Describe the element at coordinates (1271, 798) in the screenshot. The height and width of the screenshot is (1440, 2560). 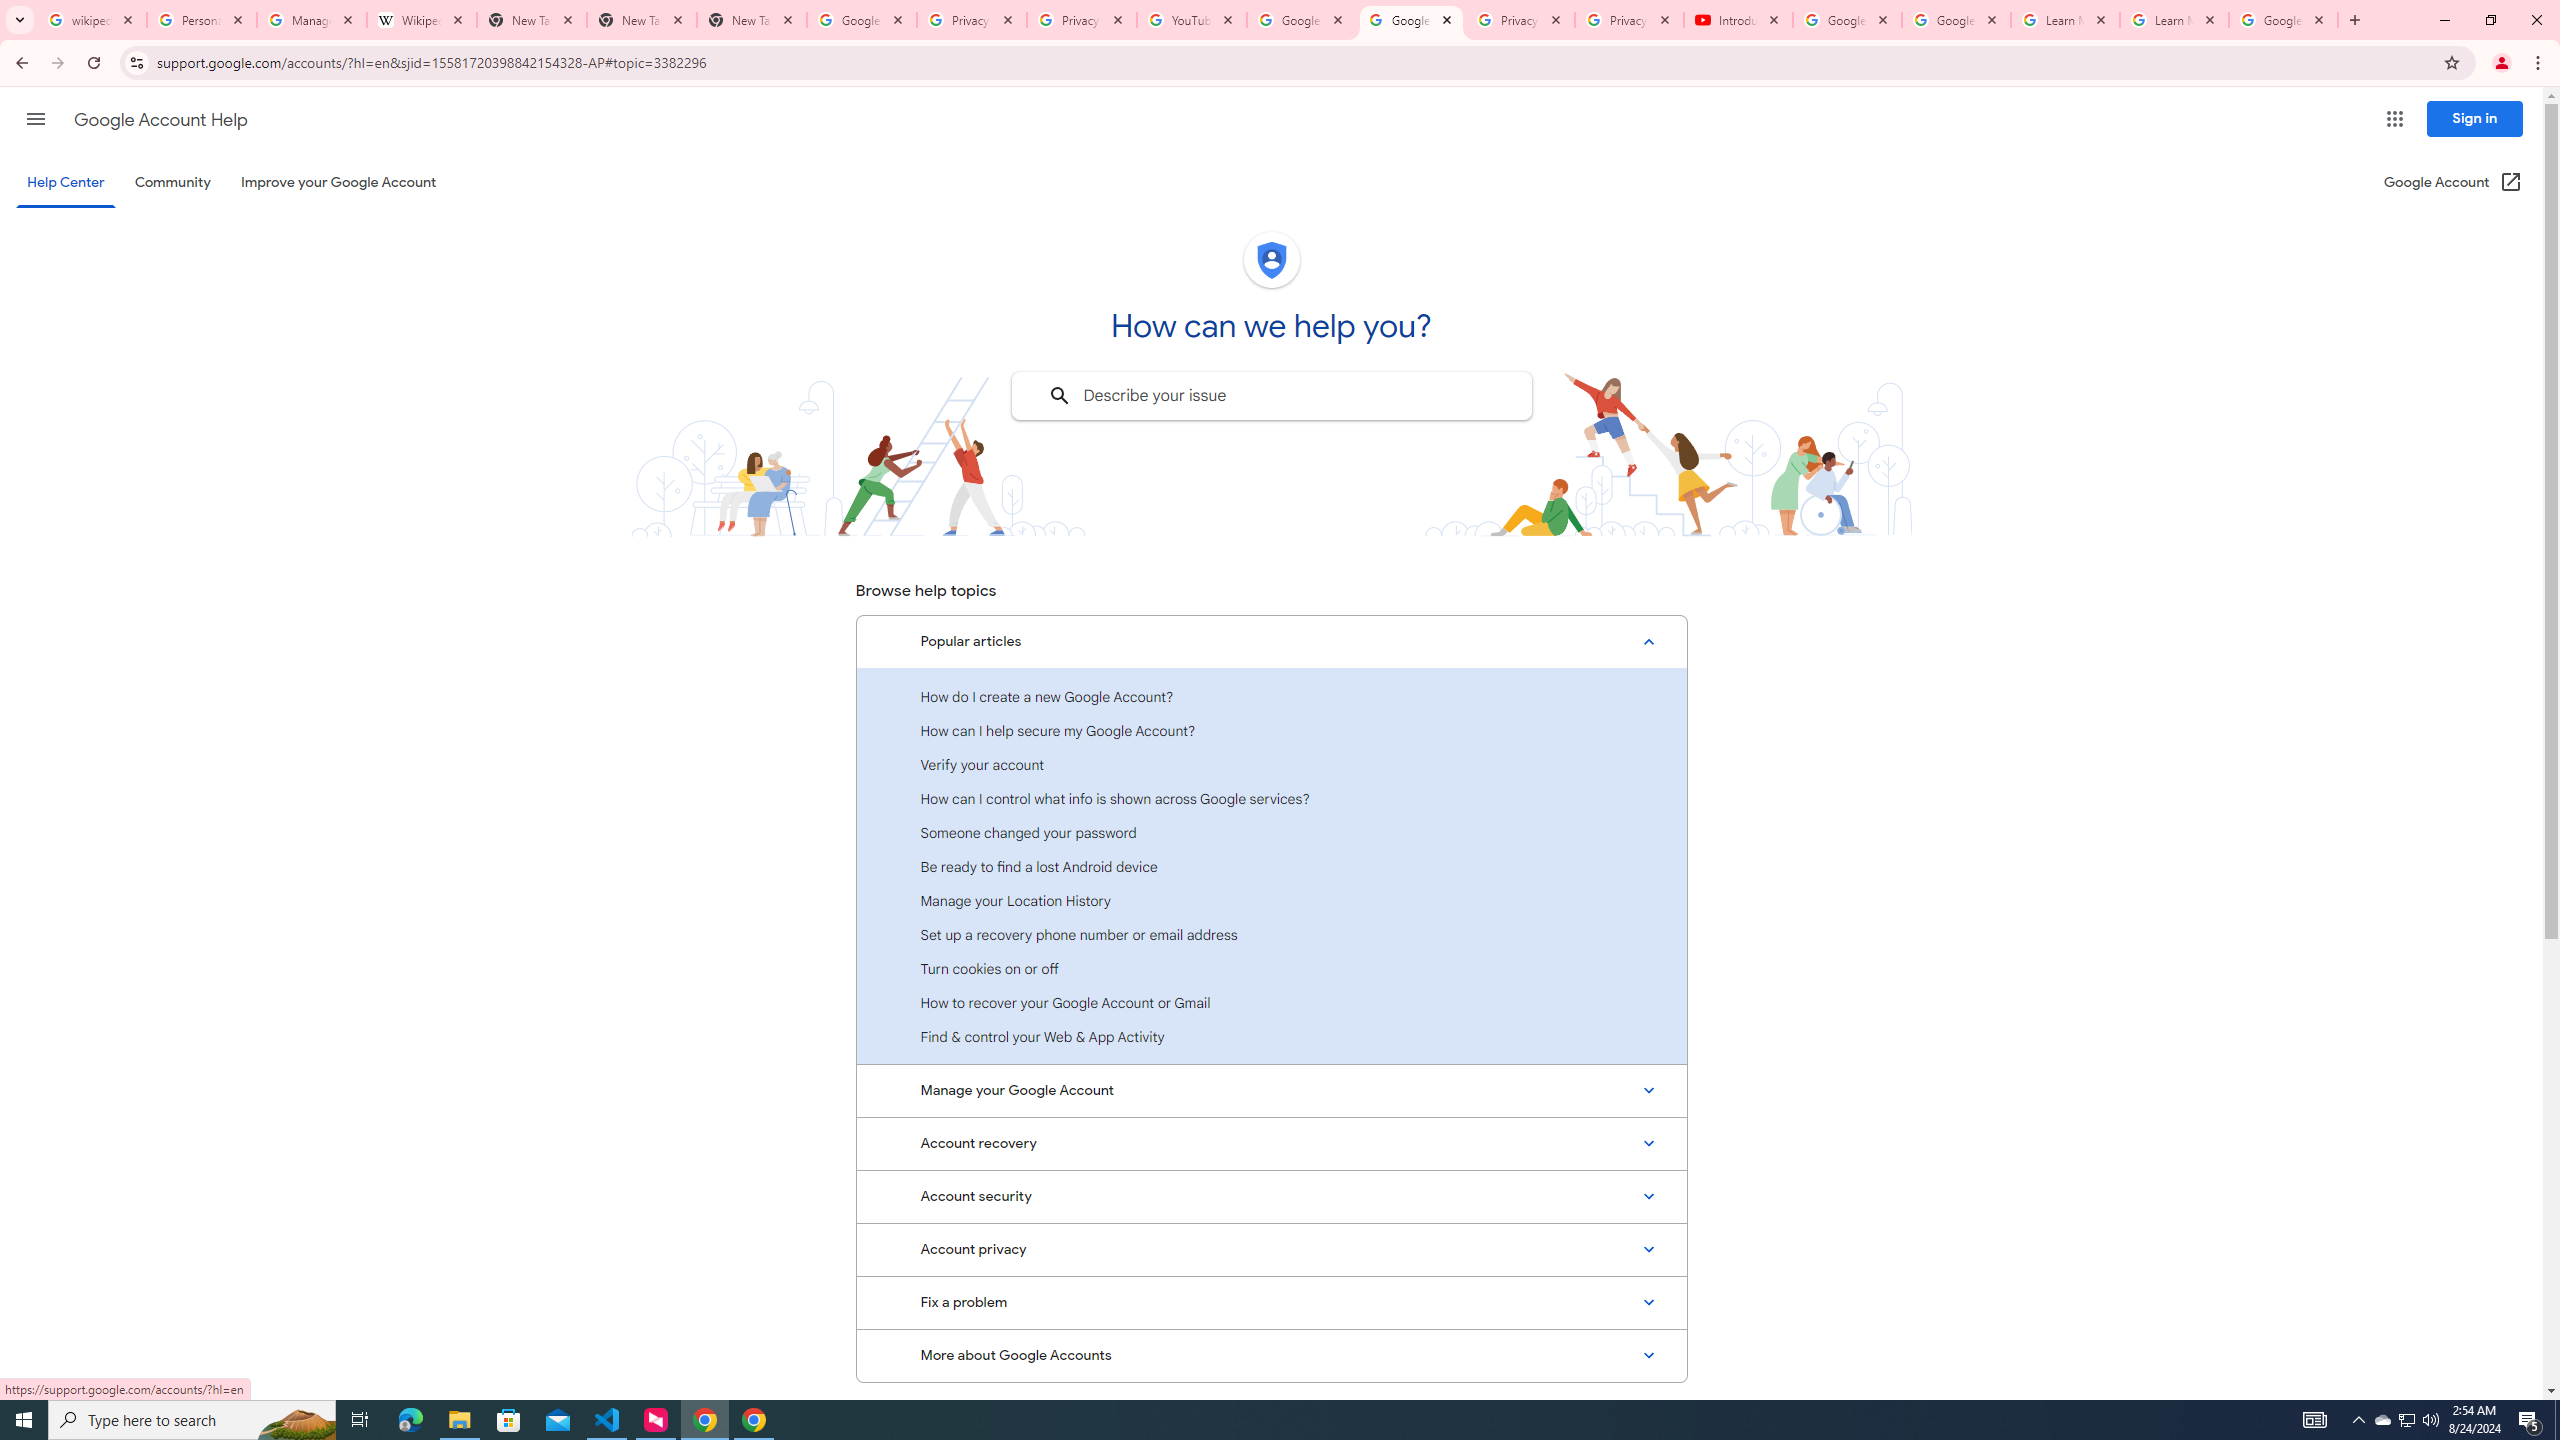
I see `How can I control what info is shown across Google services?` at that location.